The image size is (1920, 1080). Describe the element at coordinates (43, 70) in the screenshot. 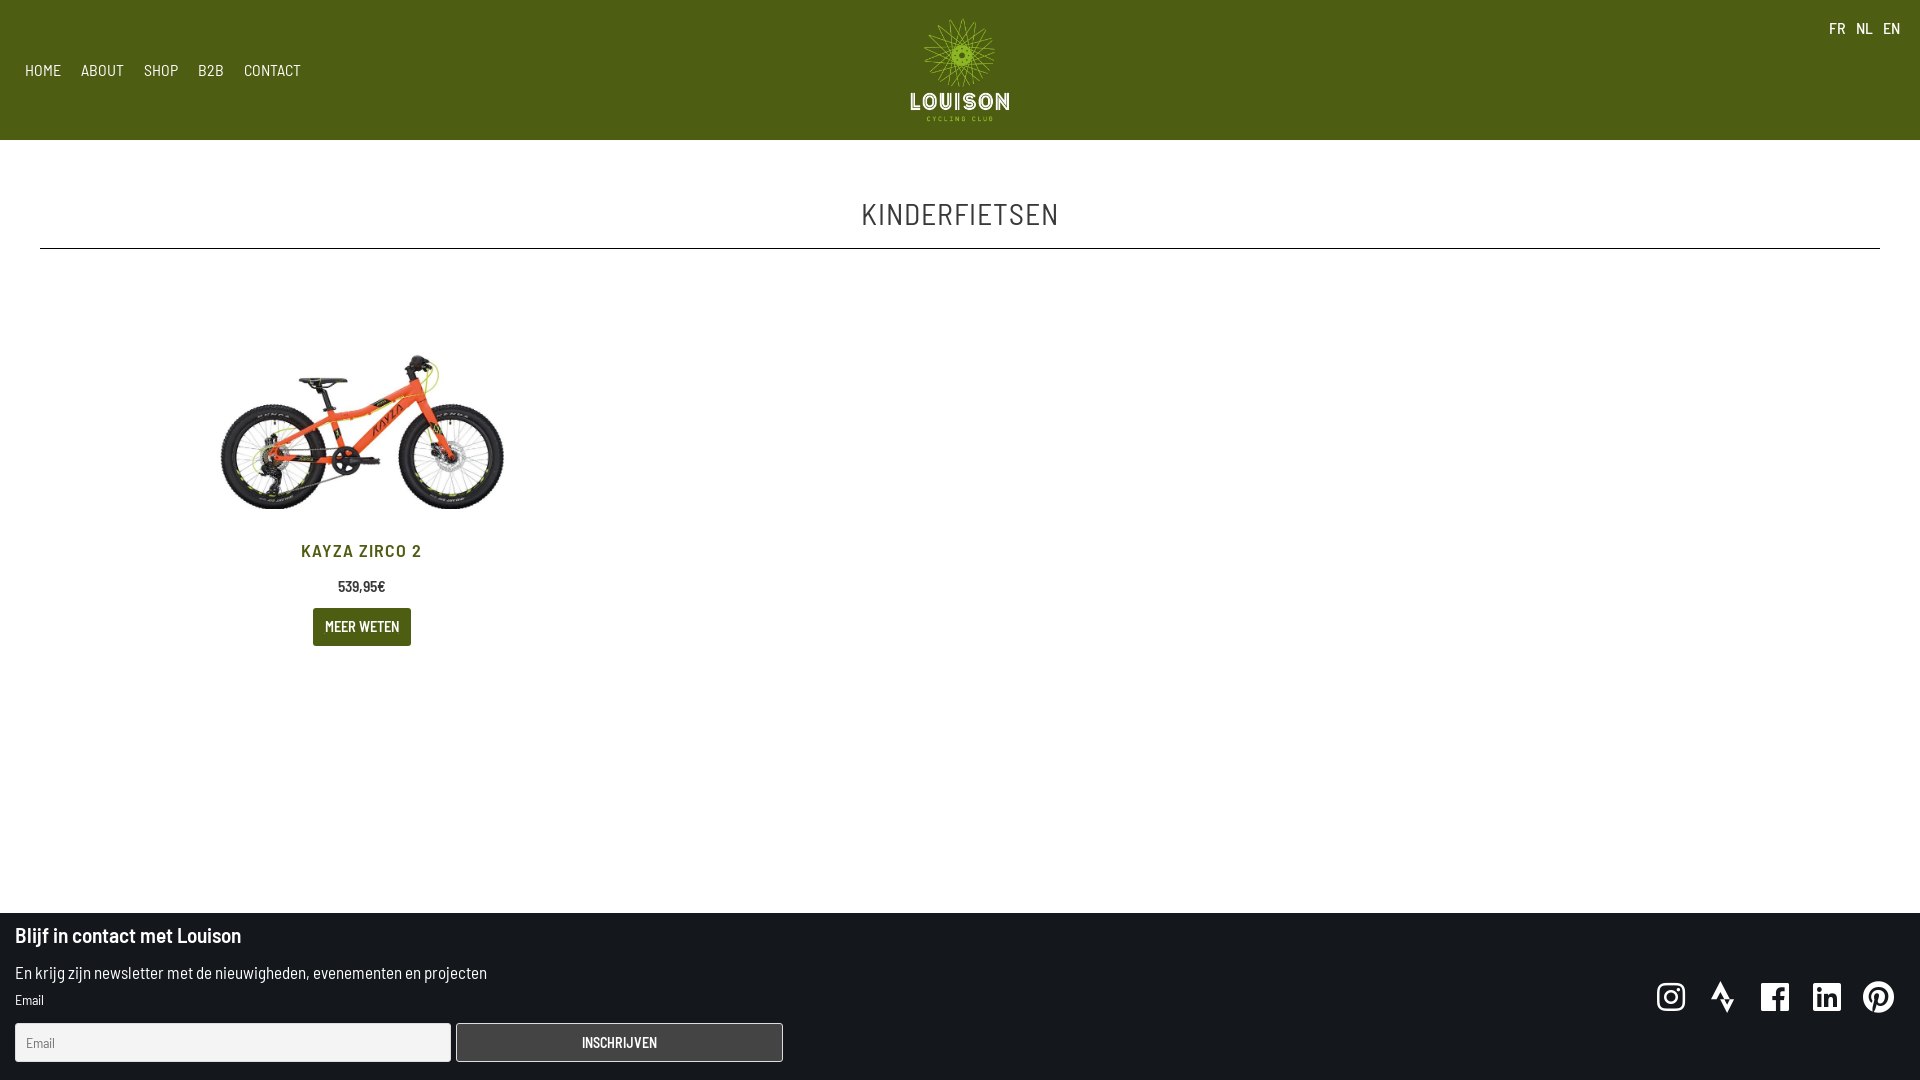

I see `HOME` at that location.